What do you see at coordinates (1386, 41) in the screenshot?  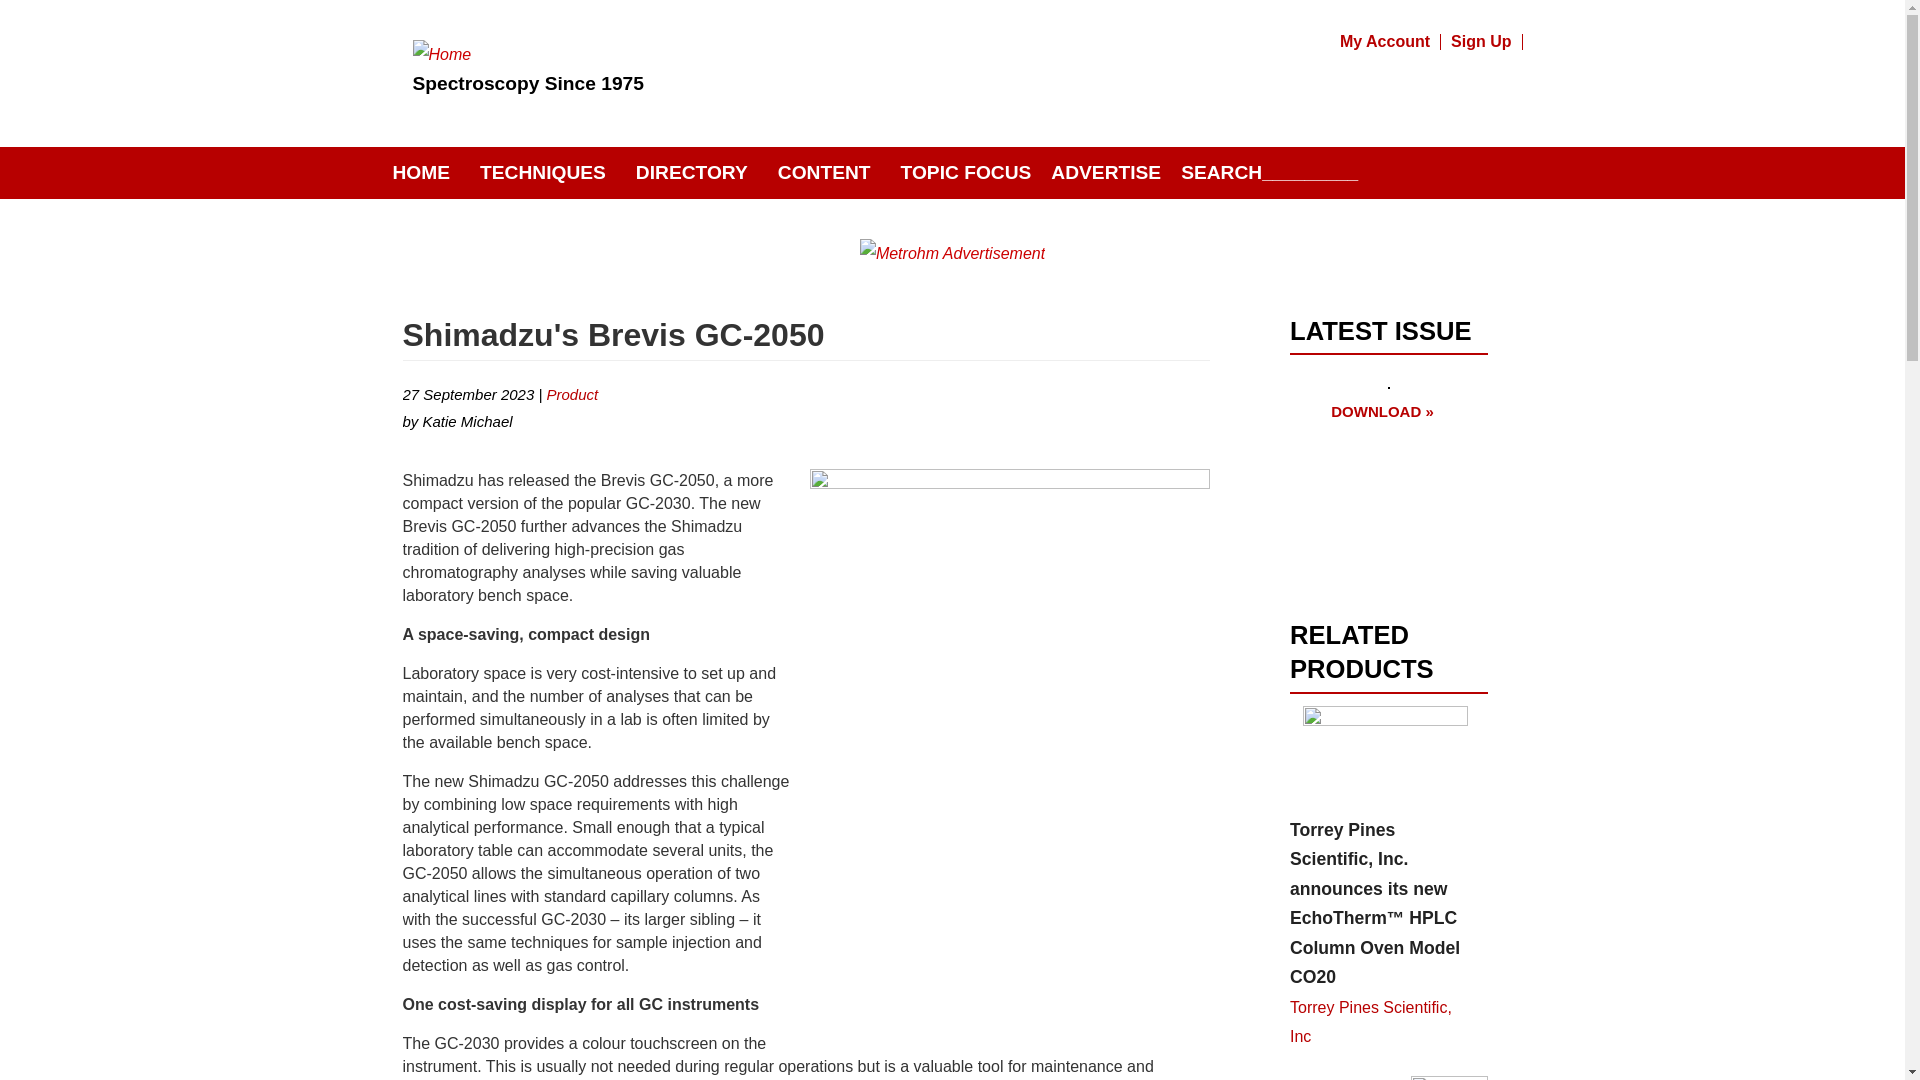 I see `My Account` at bounding box center [1386, 41].